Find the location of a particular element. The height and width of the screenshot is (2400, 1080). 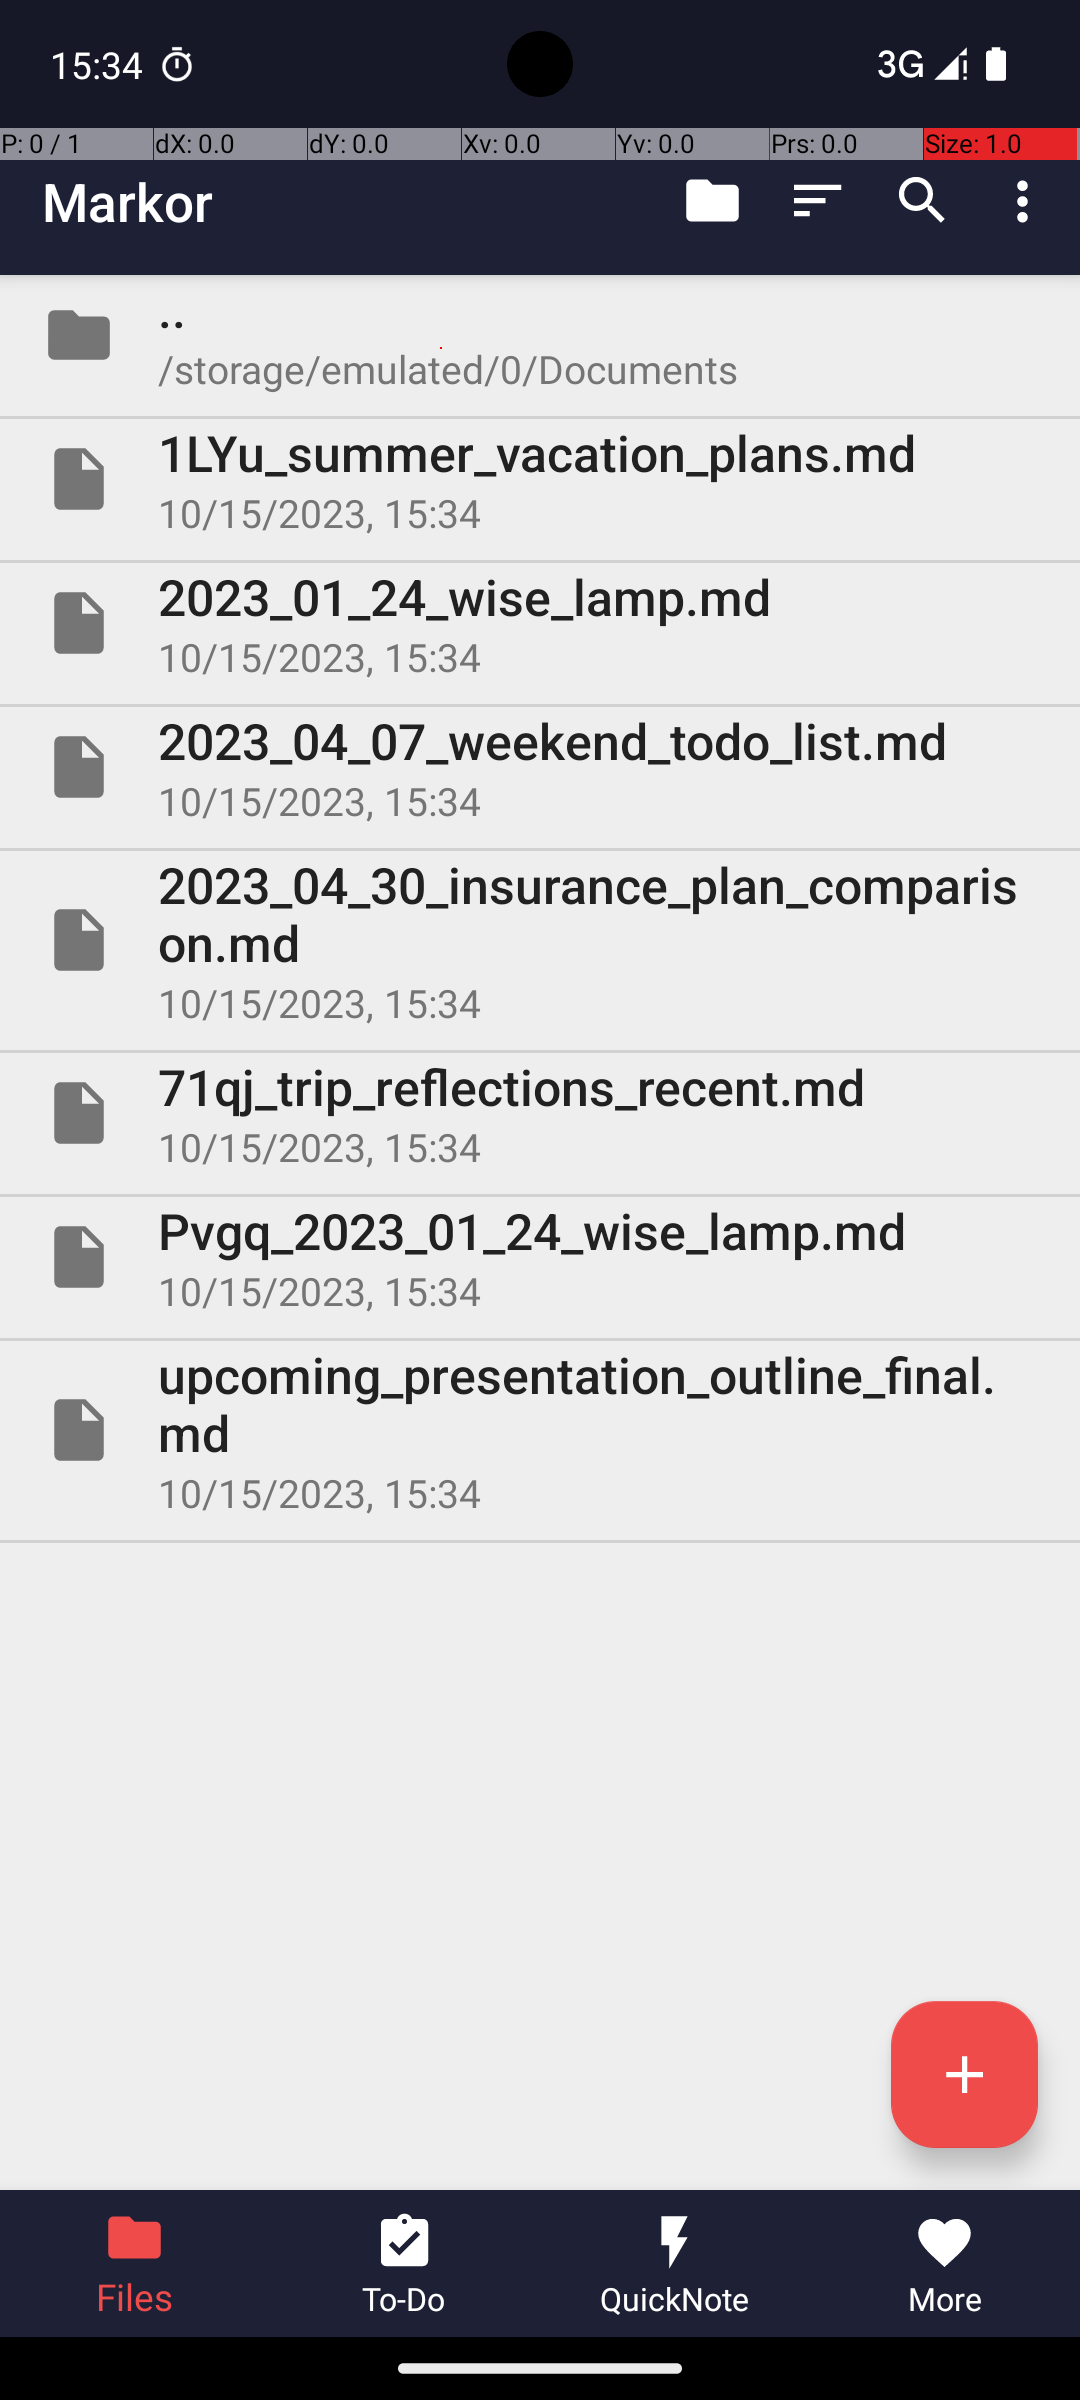

File 71qj_trip_reflections_recent.md  is located at coordinates (540, 1113).